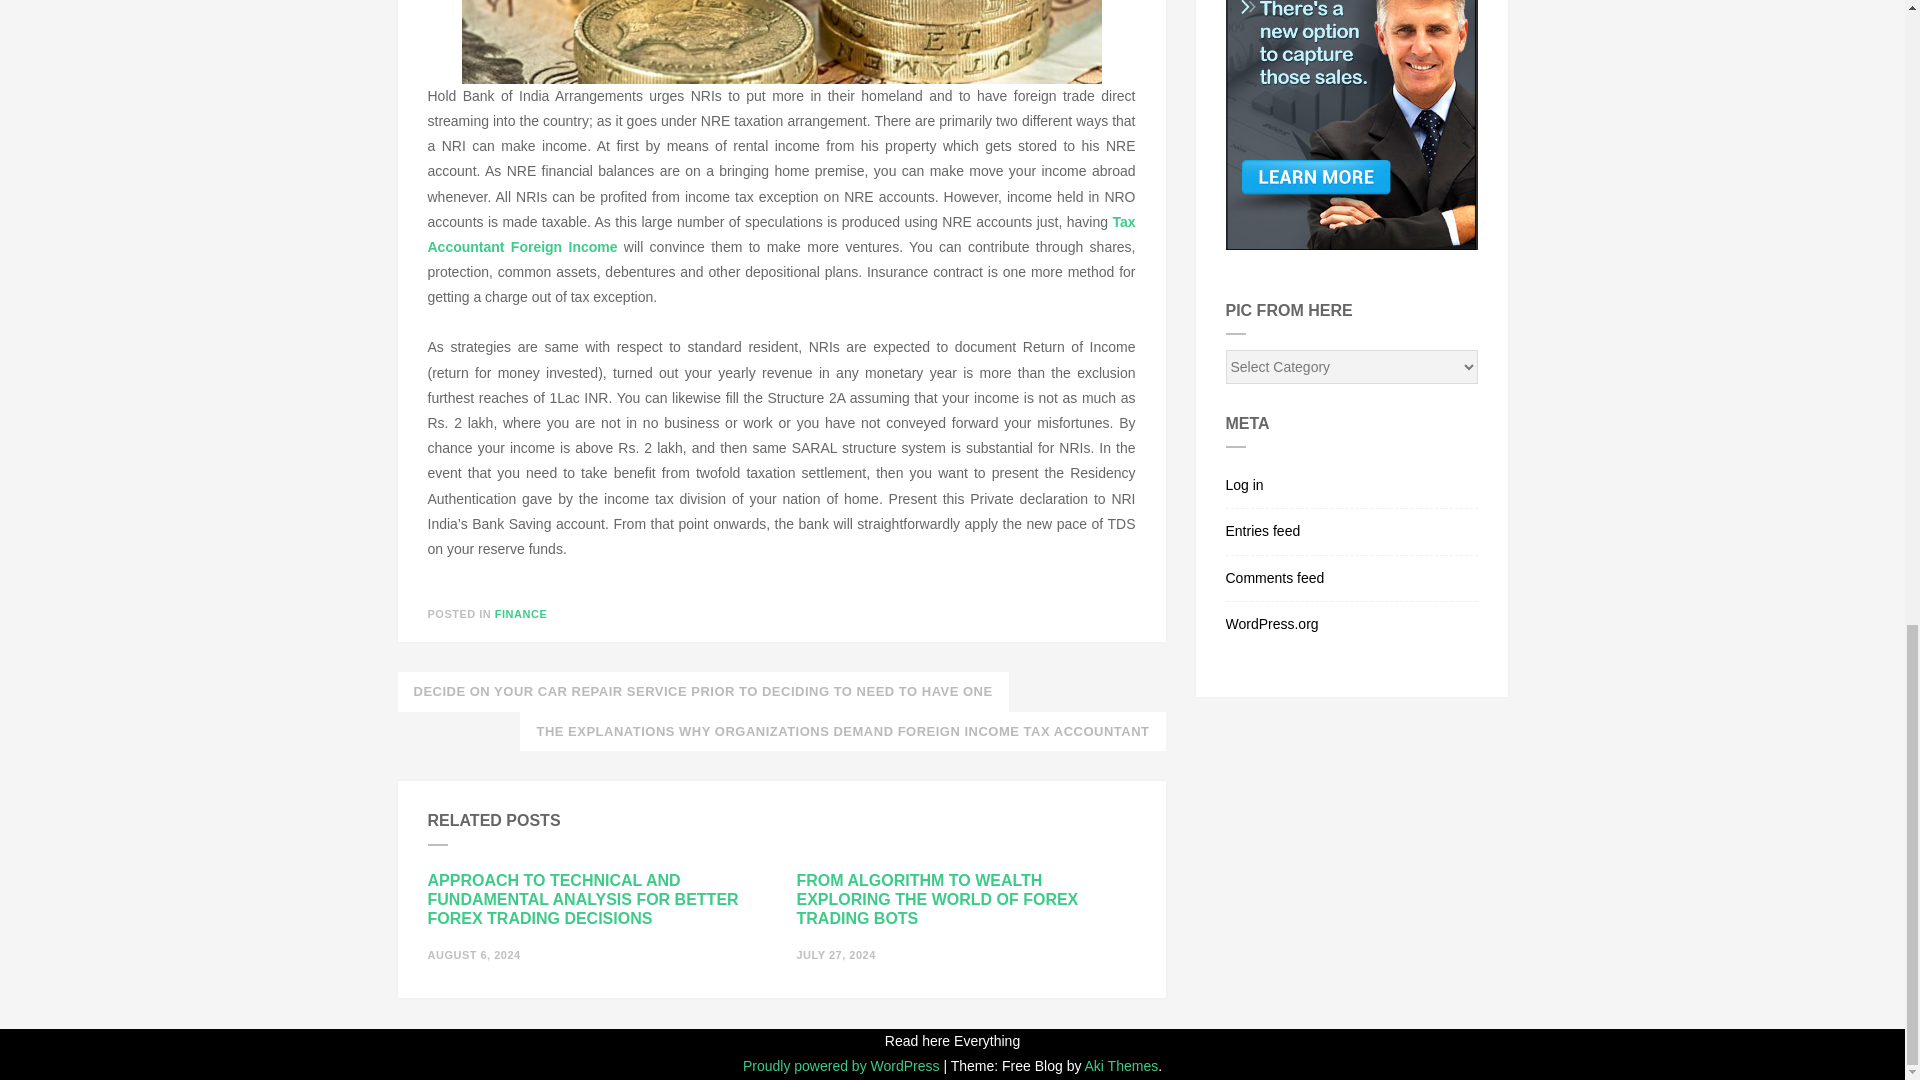  Describe the element at coordinates (1122, 1066) in the screenshot. I see `Aki Themes` at that location.